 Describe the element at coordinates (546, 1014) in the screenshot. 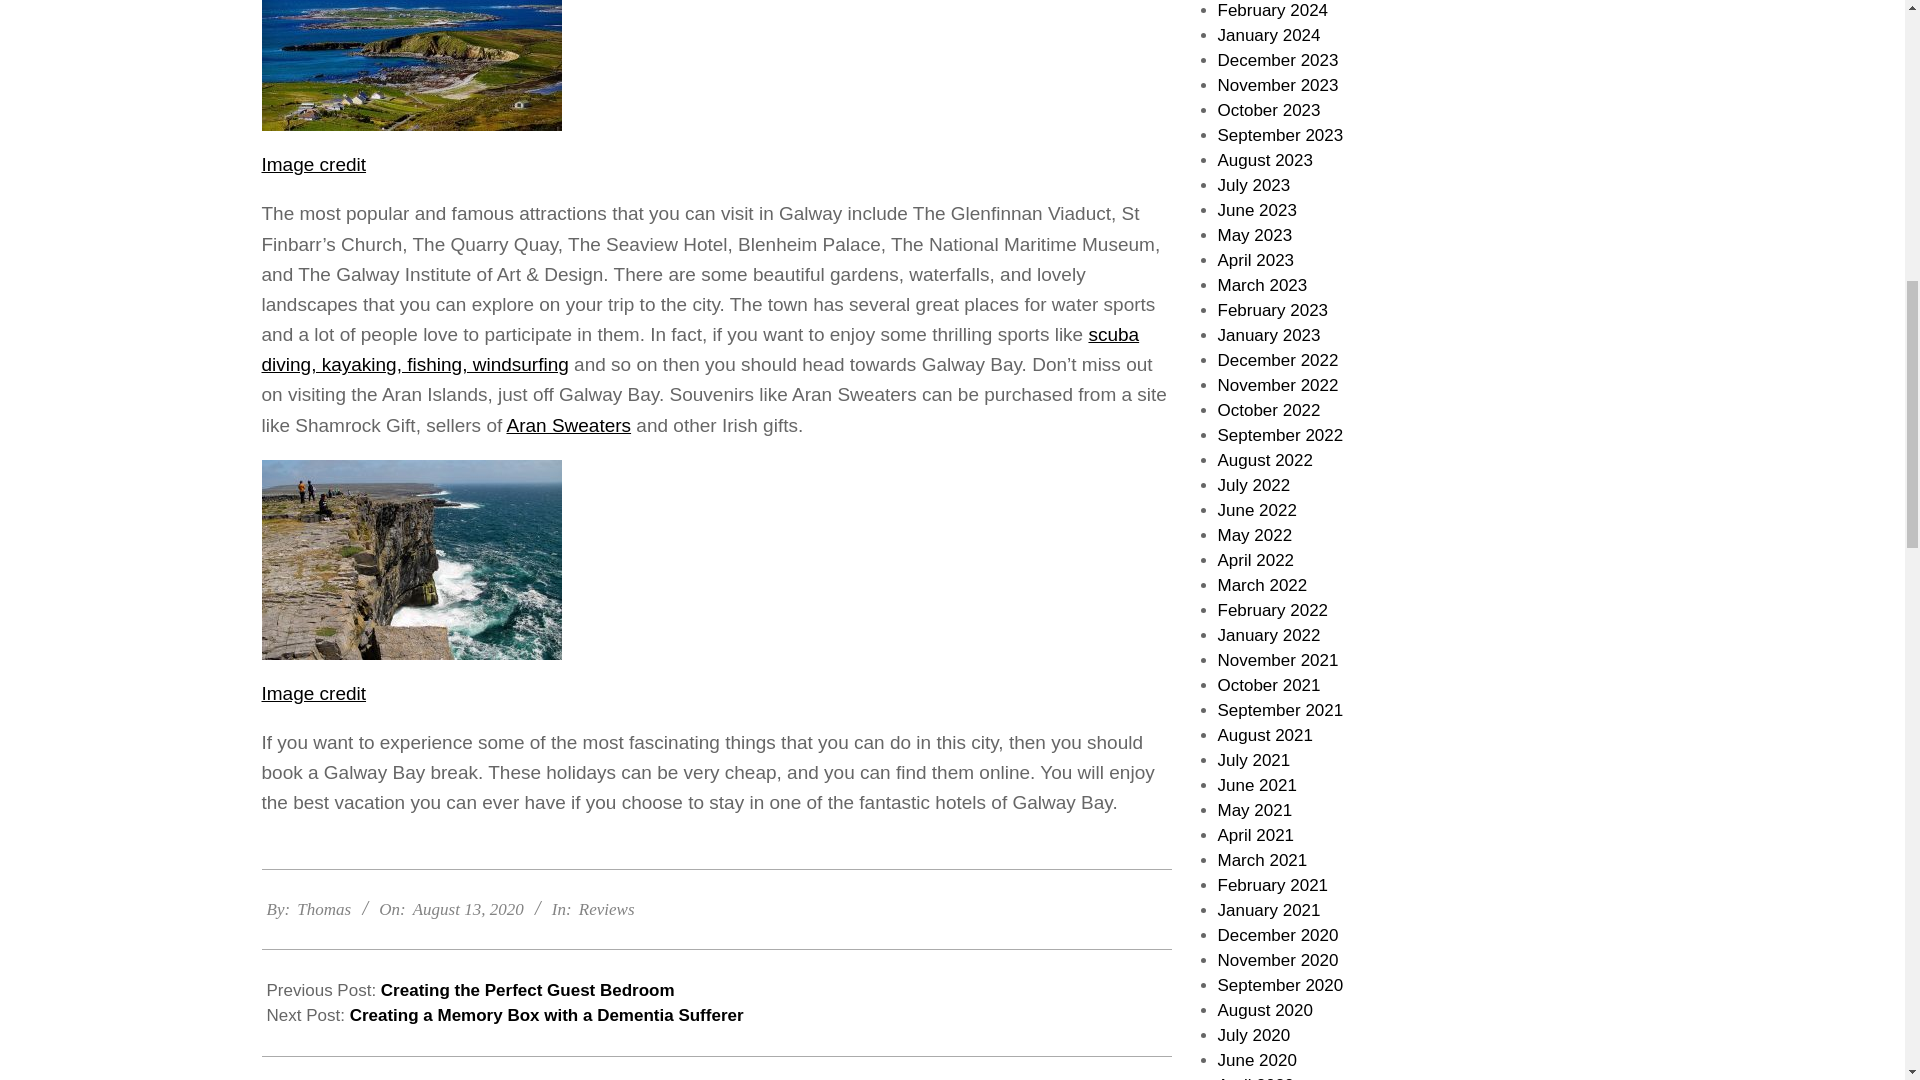

I see `Creating a Memory Box with a Dementia Sufferer` at that location.